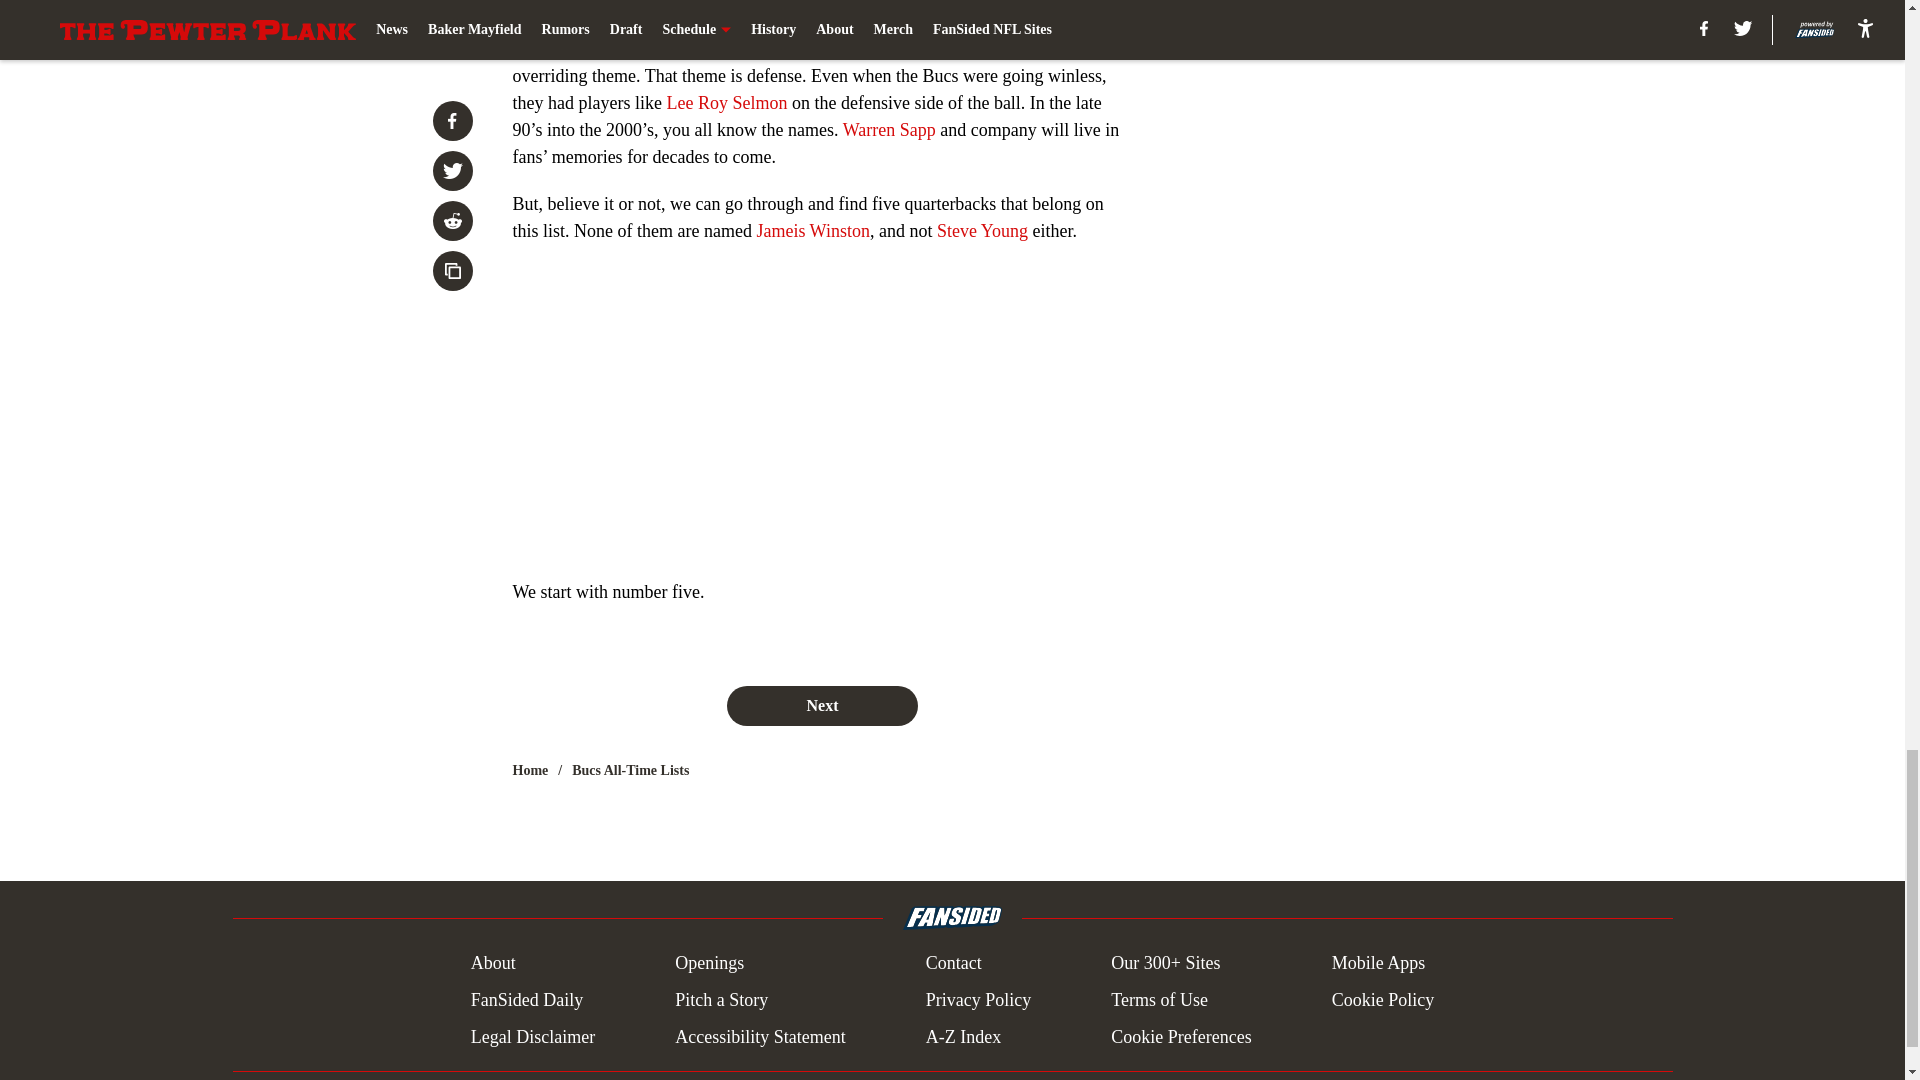 The image size is (1920, 1080). Describe the element at coordinates (530, 770) in the screenshot. I see `Home` at that location.